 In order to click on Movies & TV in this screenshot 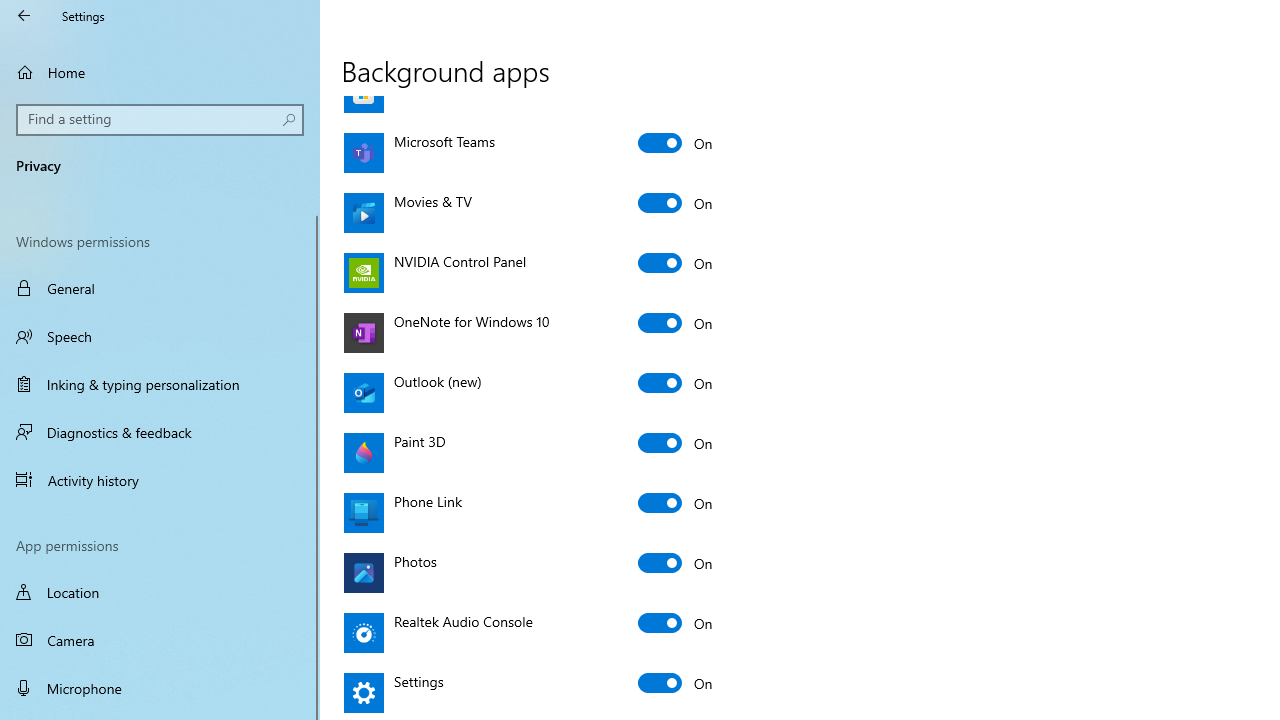, I will do `click(676, 202)`.